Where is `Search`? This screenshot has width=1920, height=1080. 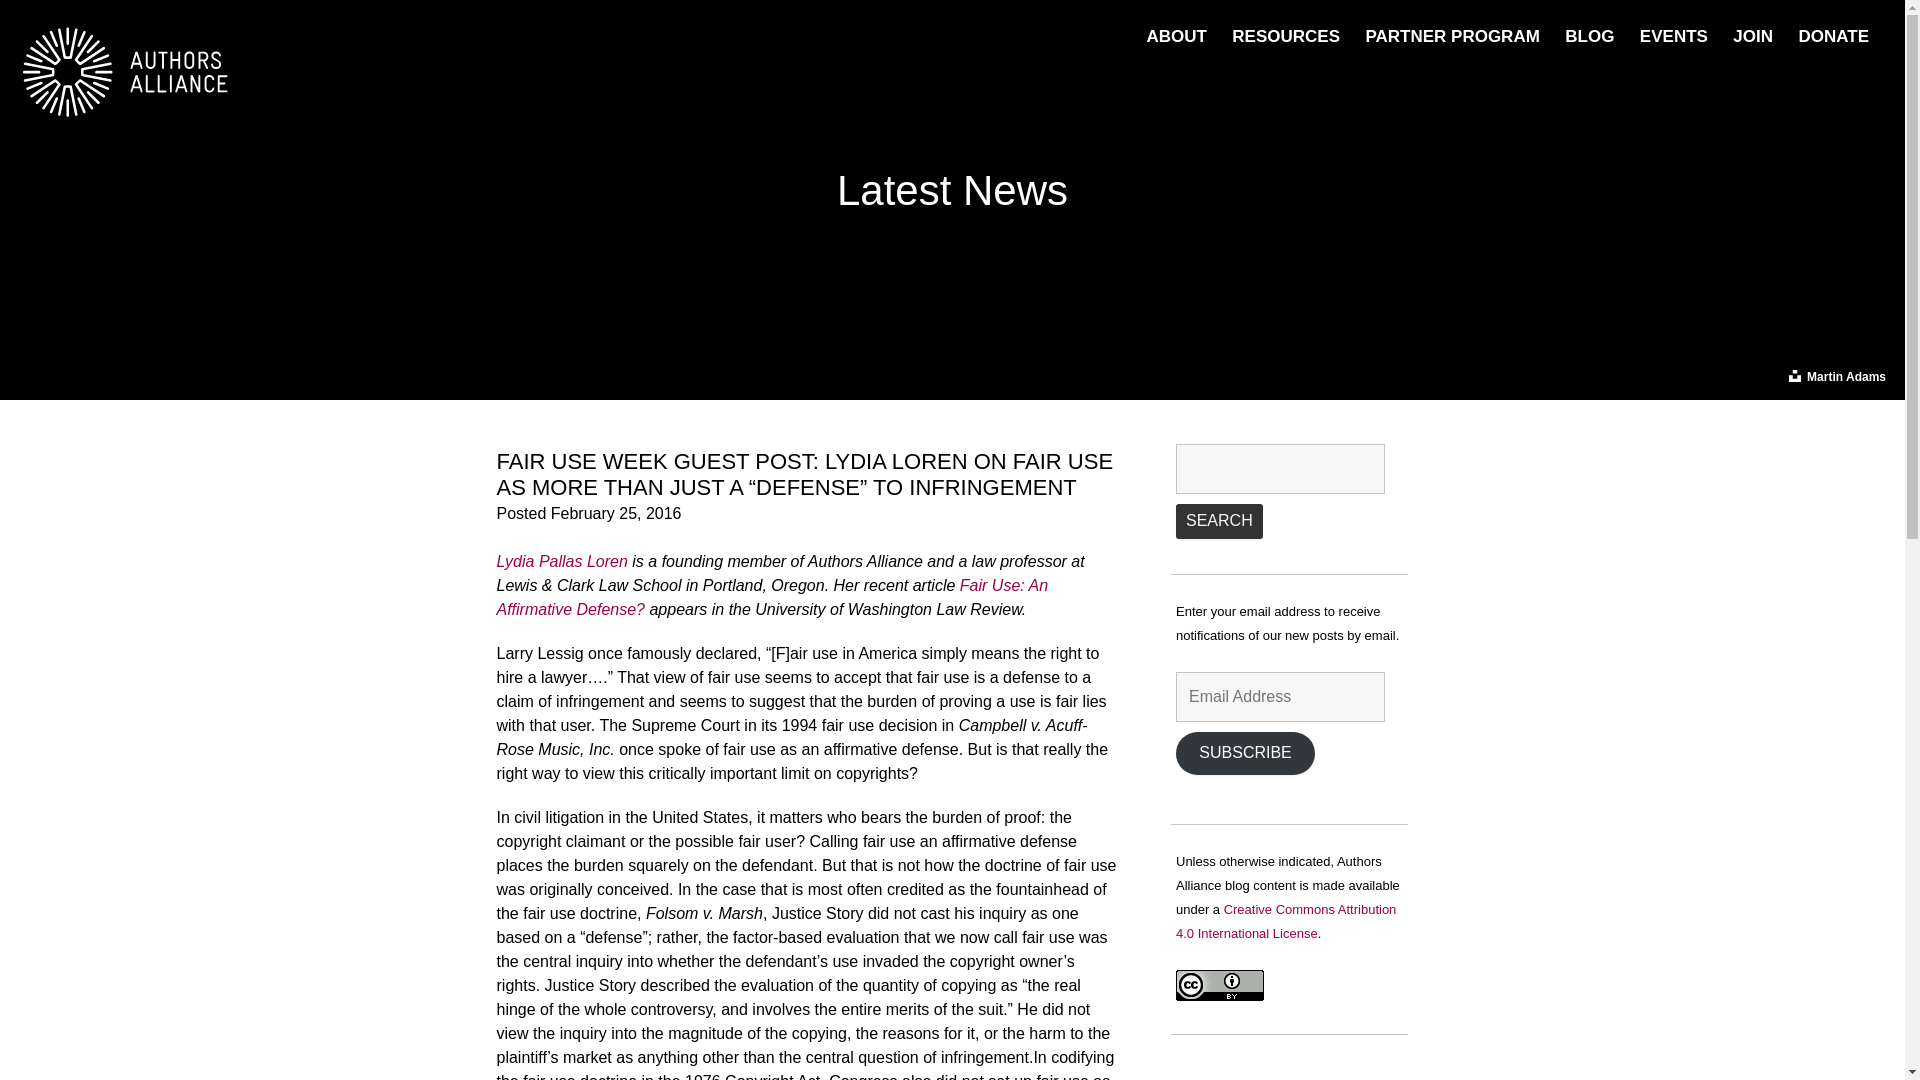
Search is located at coordinates (1219, 521).